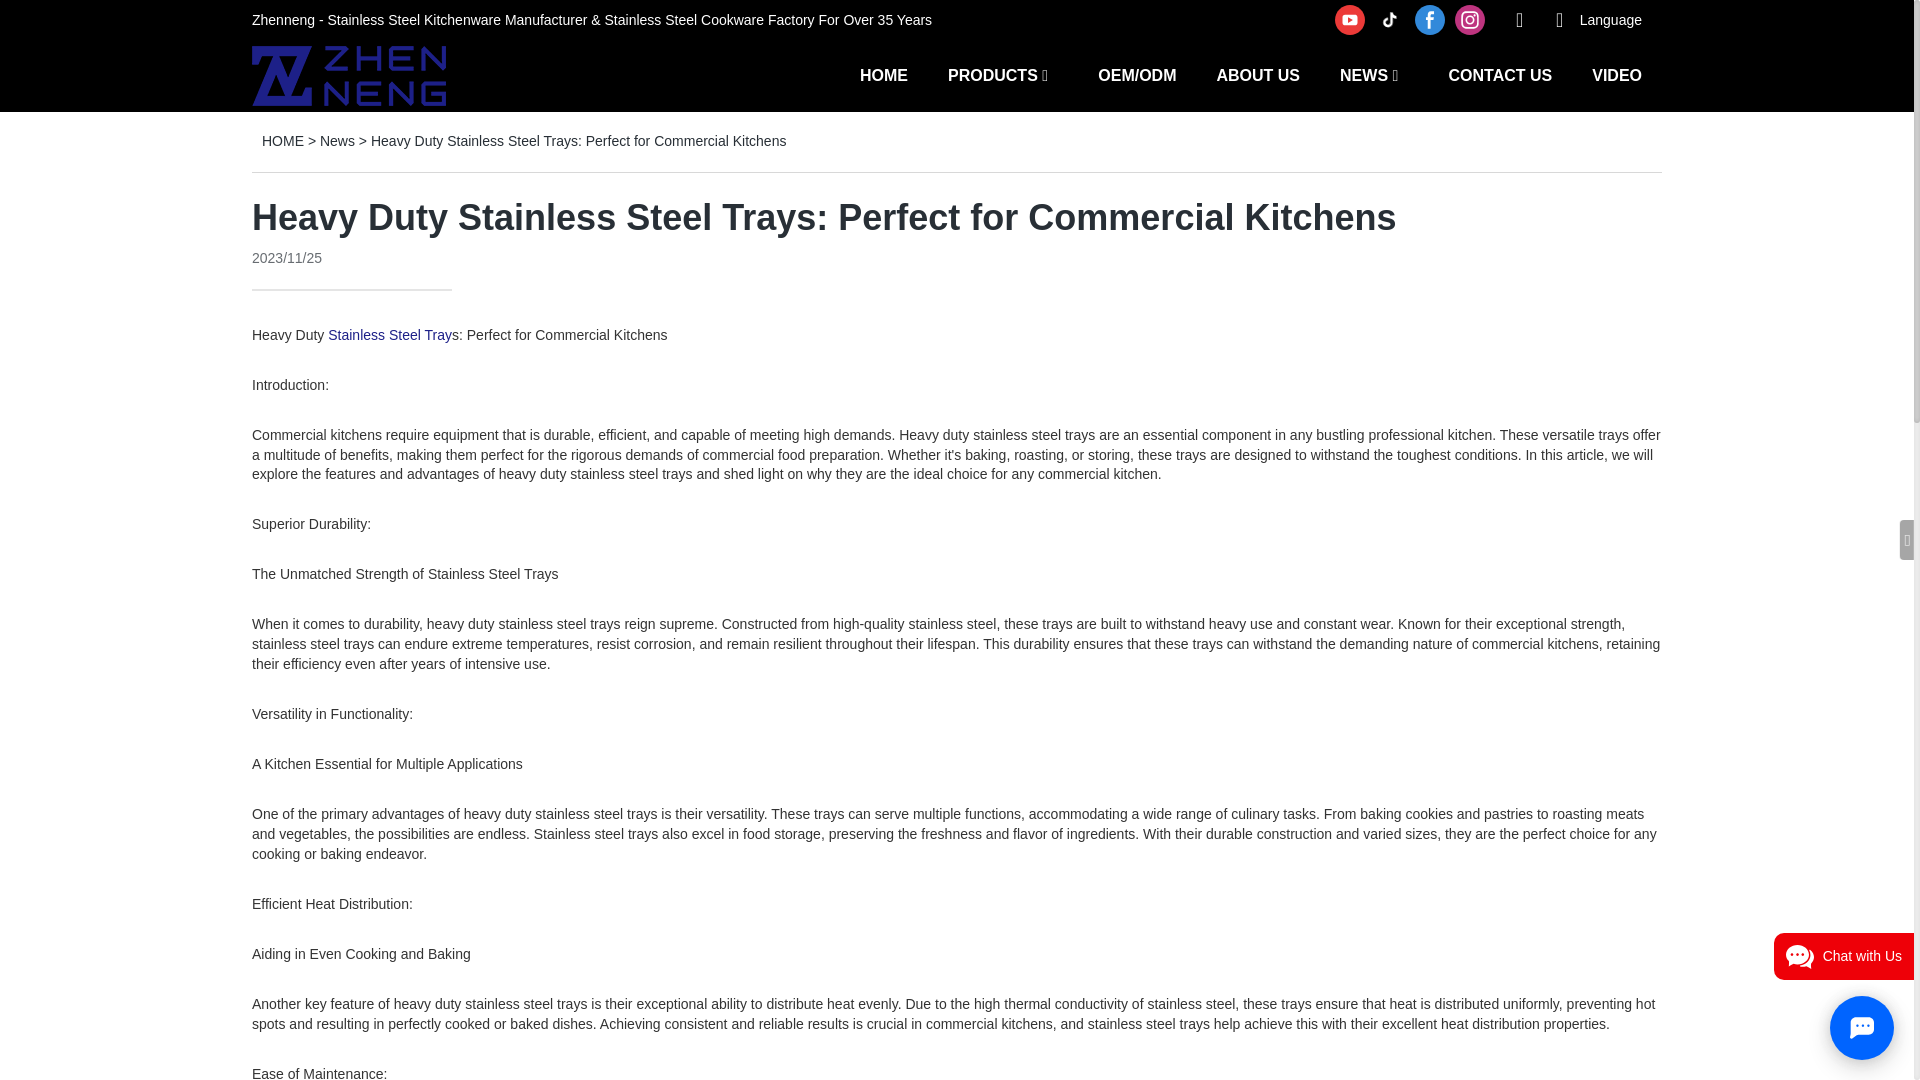  What do you see at coordinates (1616, 74) in the screenshot?
I see `VIDEO` at bounding box center [1616, 74].